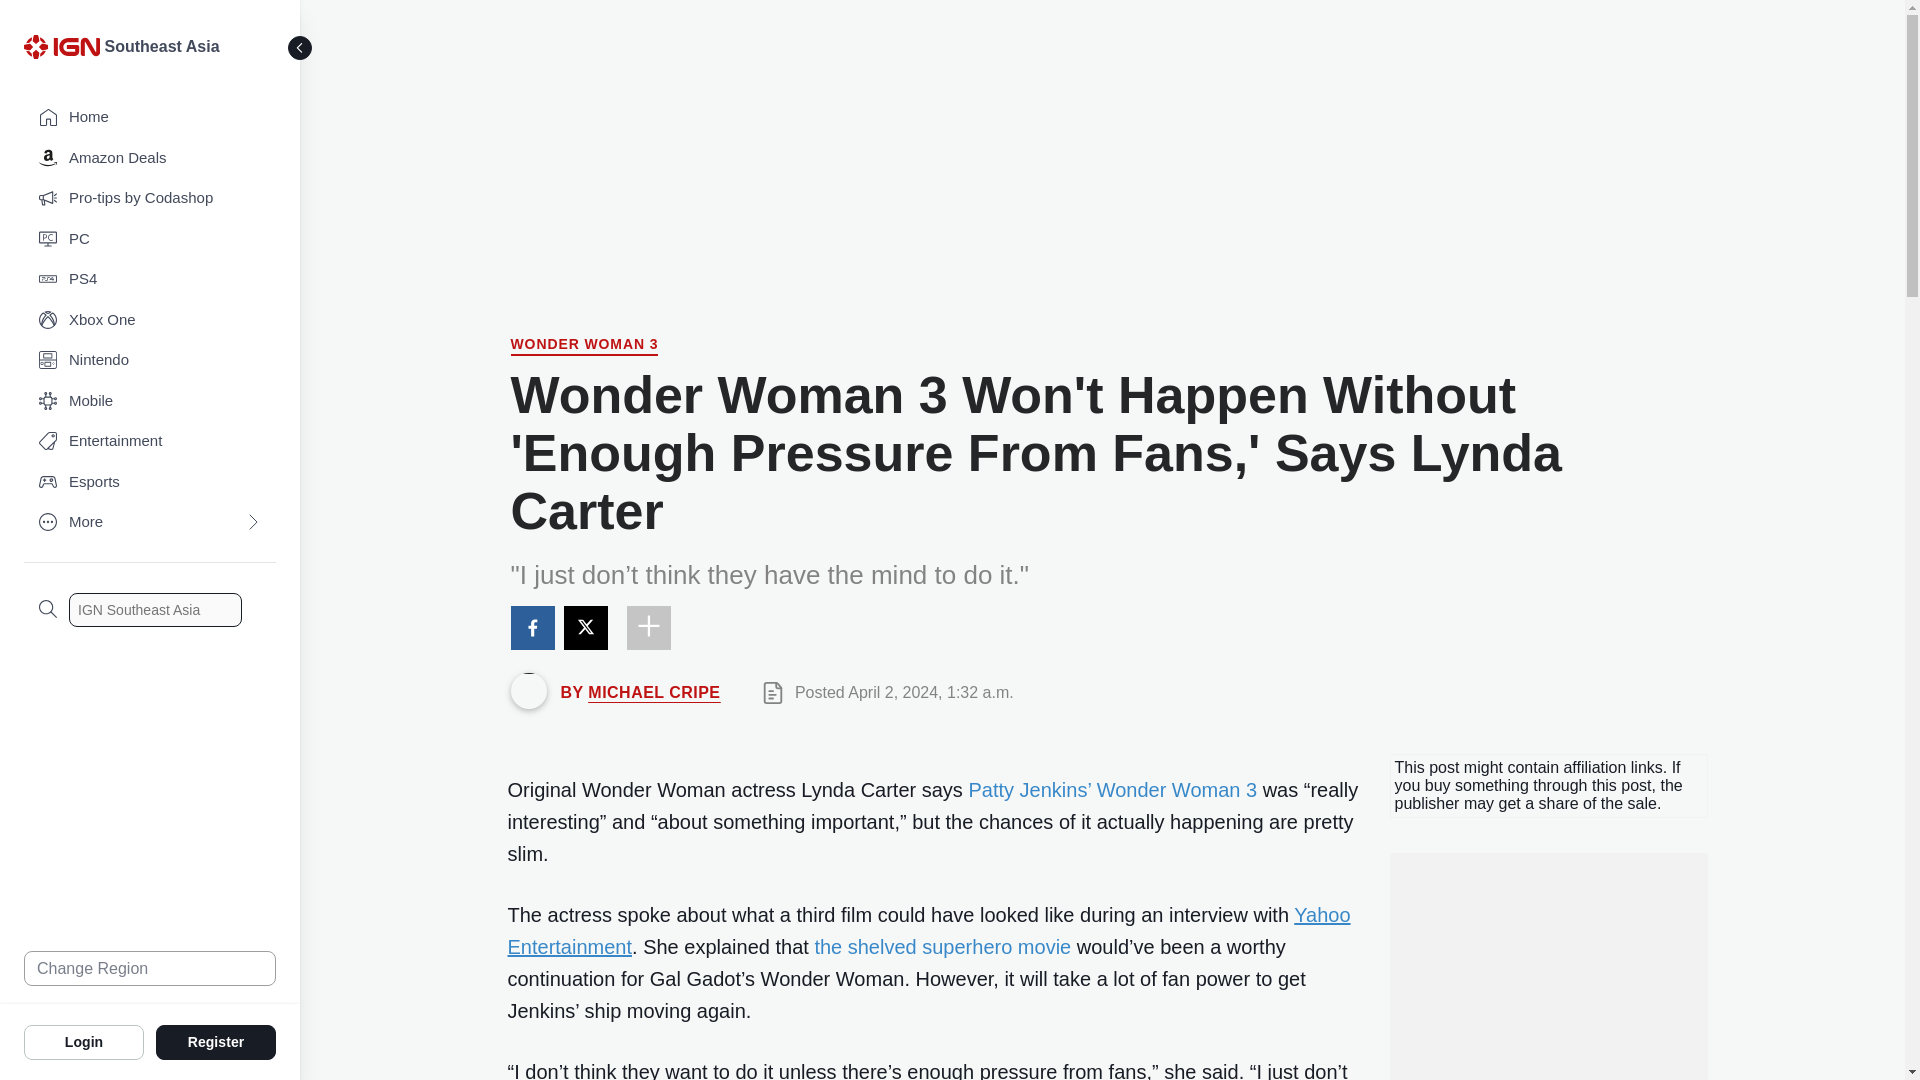 Image resolution: width=1920 pixels, height=1080 pixels. Describe the element at coordinates (150, 360) in the screenshot. I see `Nintendo` at that location.